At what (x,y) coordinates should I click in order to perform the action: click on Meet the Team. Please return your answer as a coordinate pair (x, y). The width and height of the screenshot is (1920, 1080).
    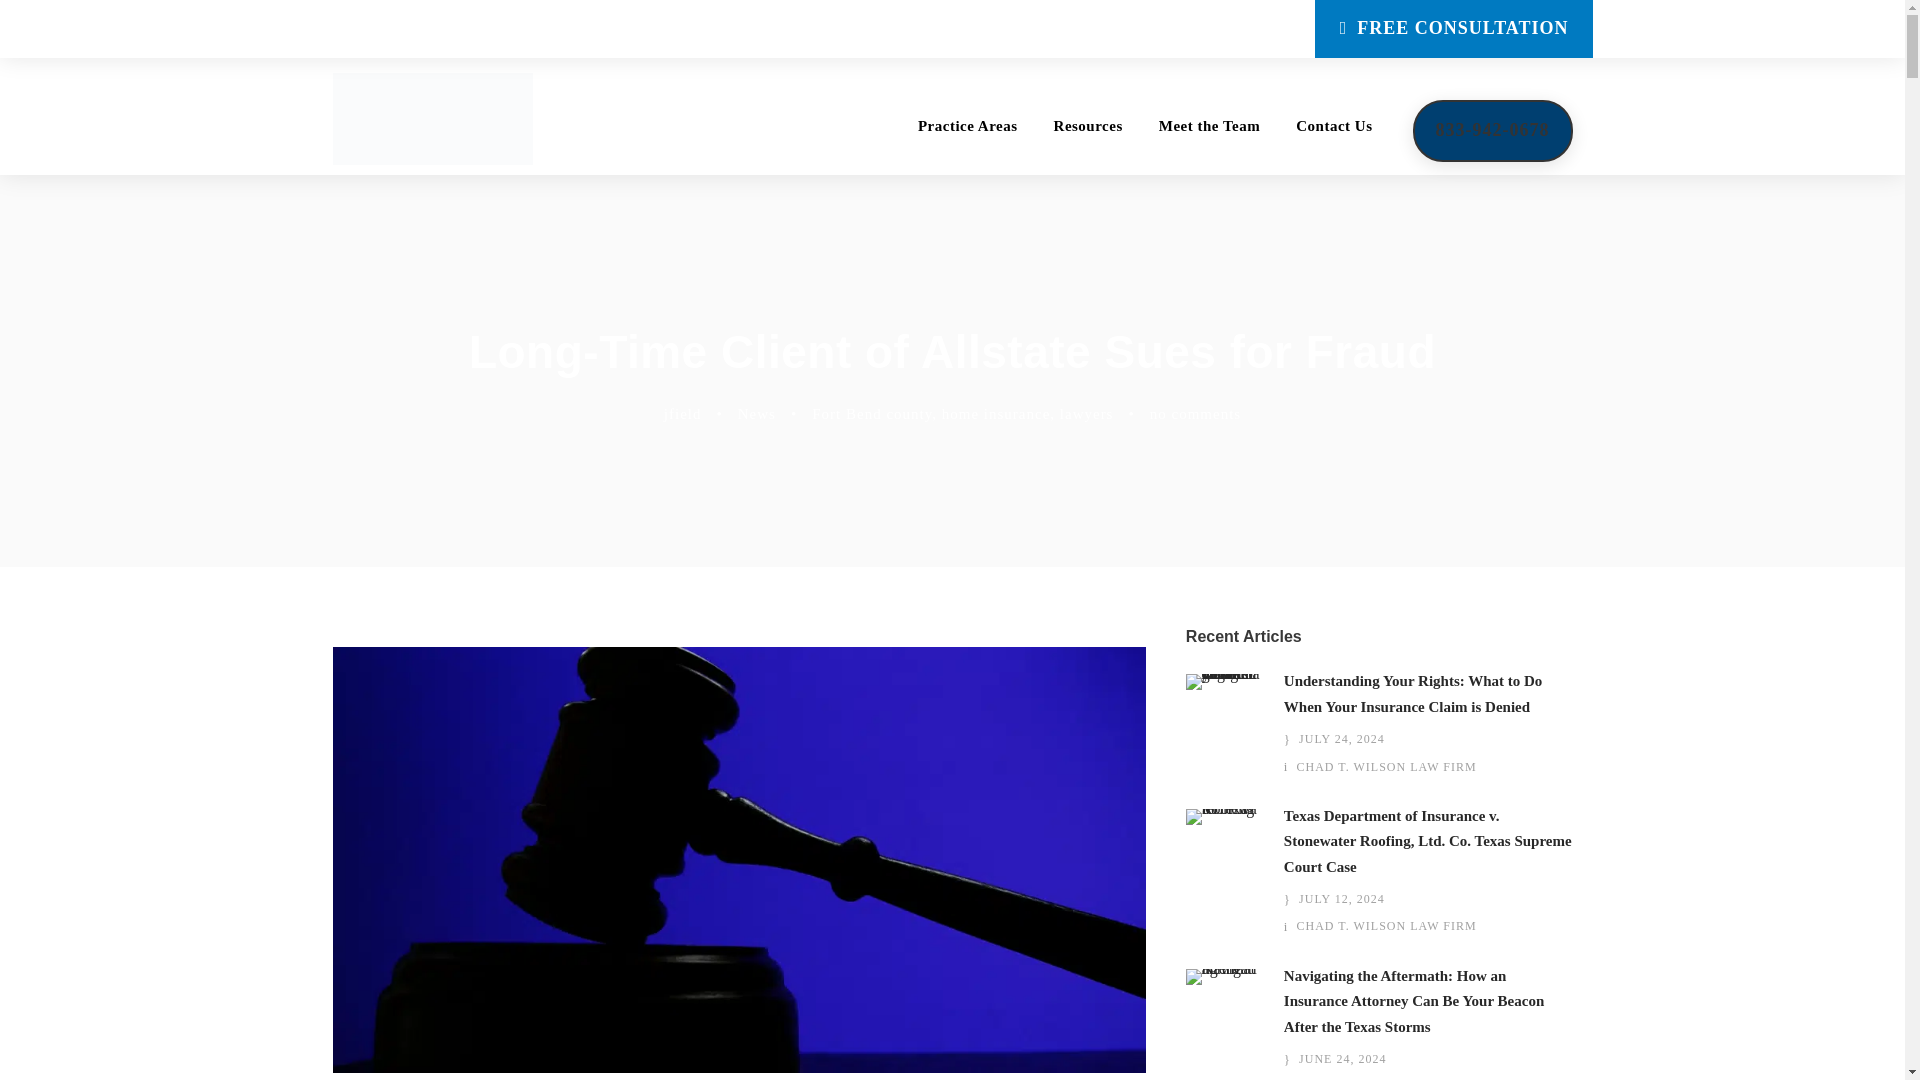
    Looking at the image, I should click on (1209, 144).